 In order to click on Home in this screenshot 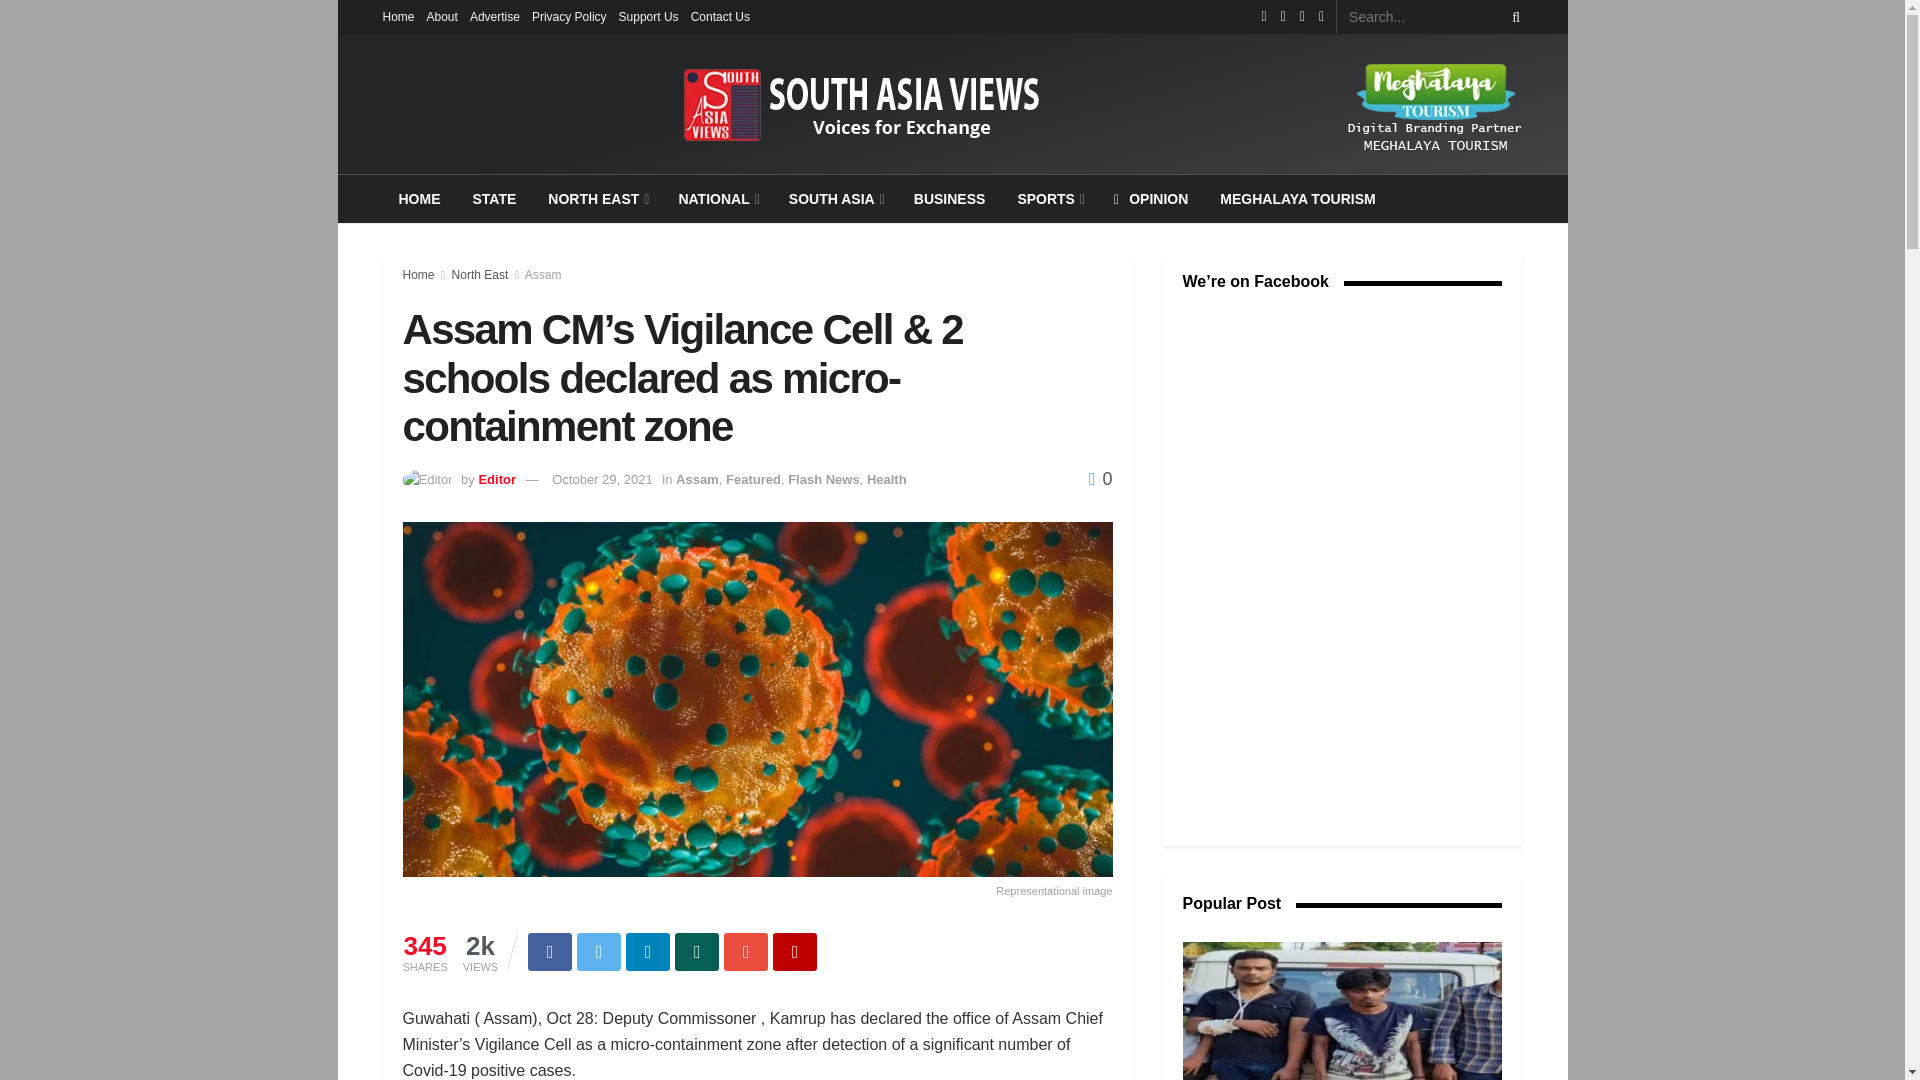, I will do `click(398, 16)`.